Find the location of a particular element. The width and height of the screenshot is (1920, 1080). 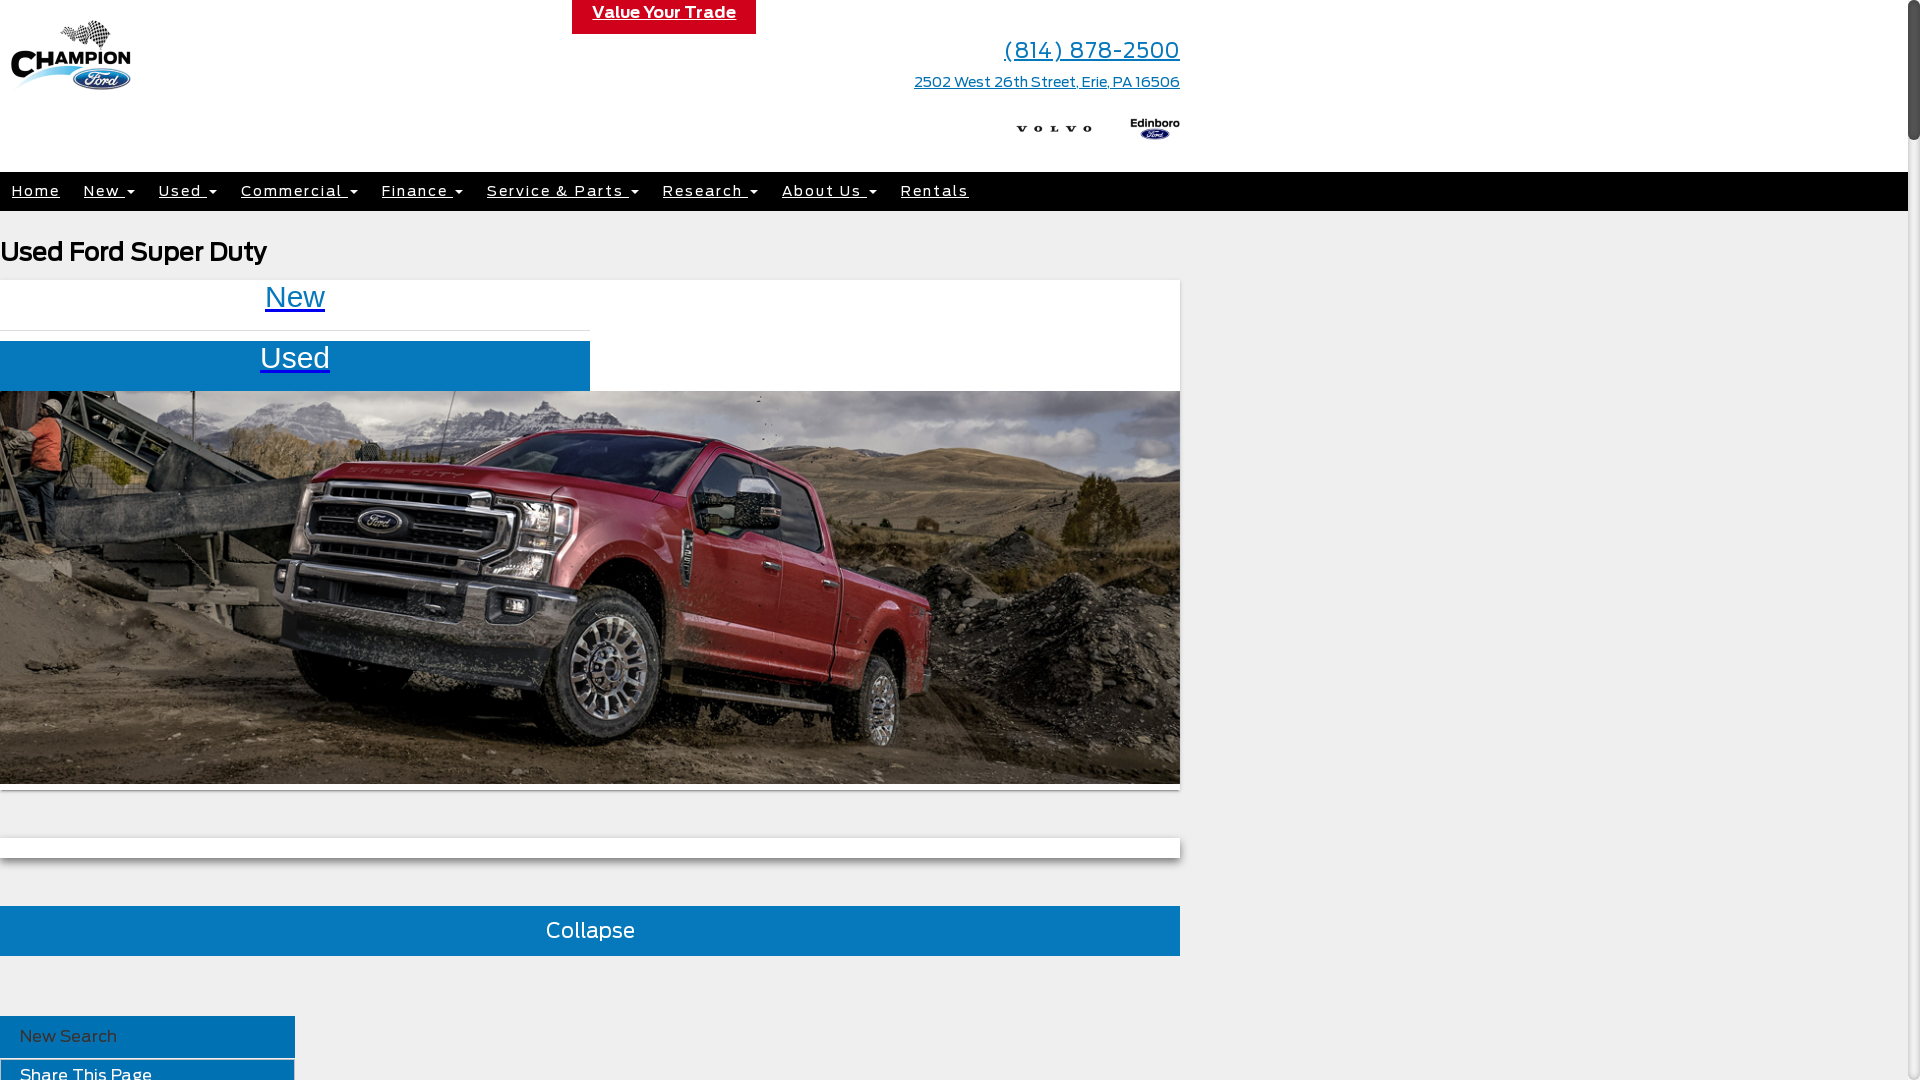

Collapse is located at coordinates (590, 931).